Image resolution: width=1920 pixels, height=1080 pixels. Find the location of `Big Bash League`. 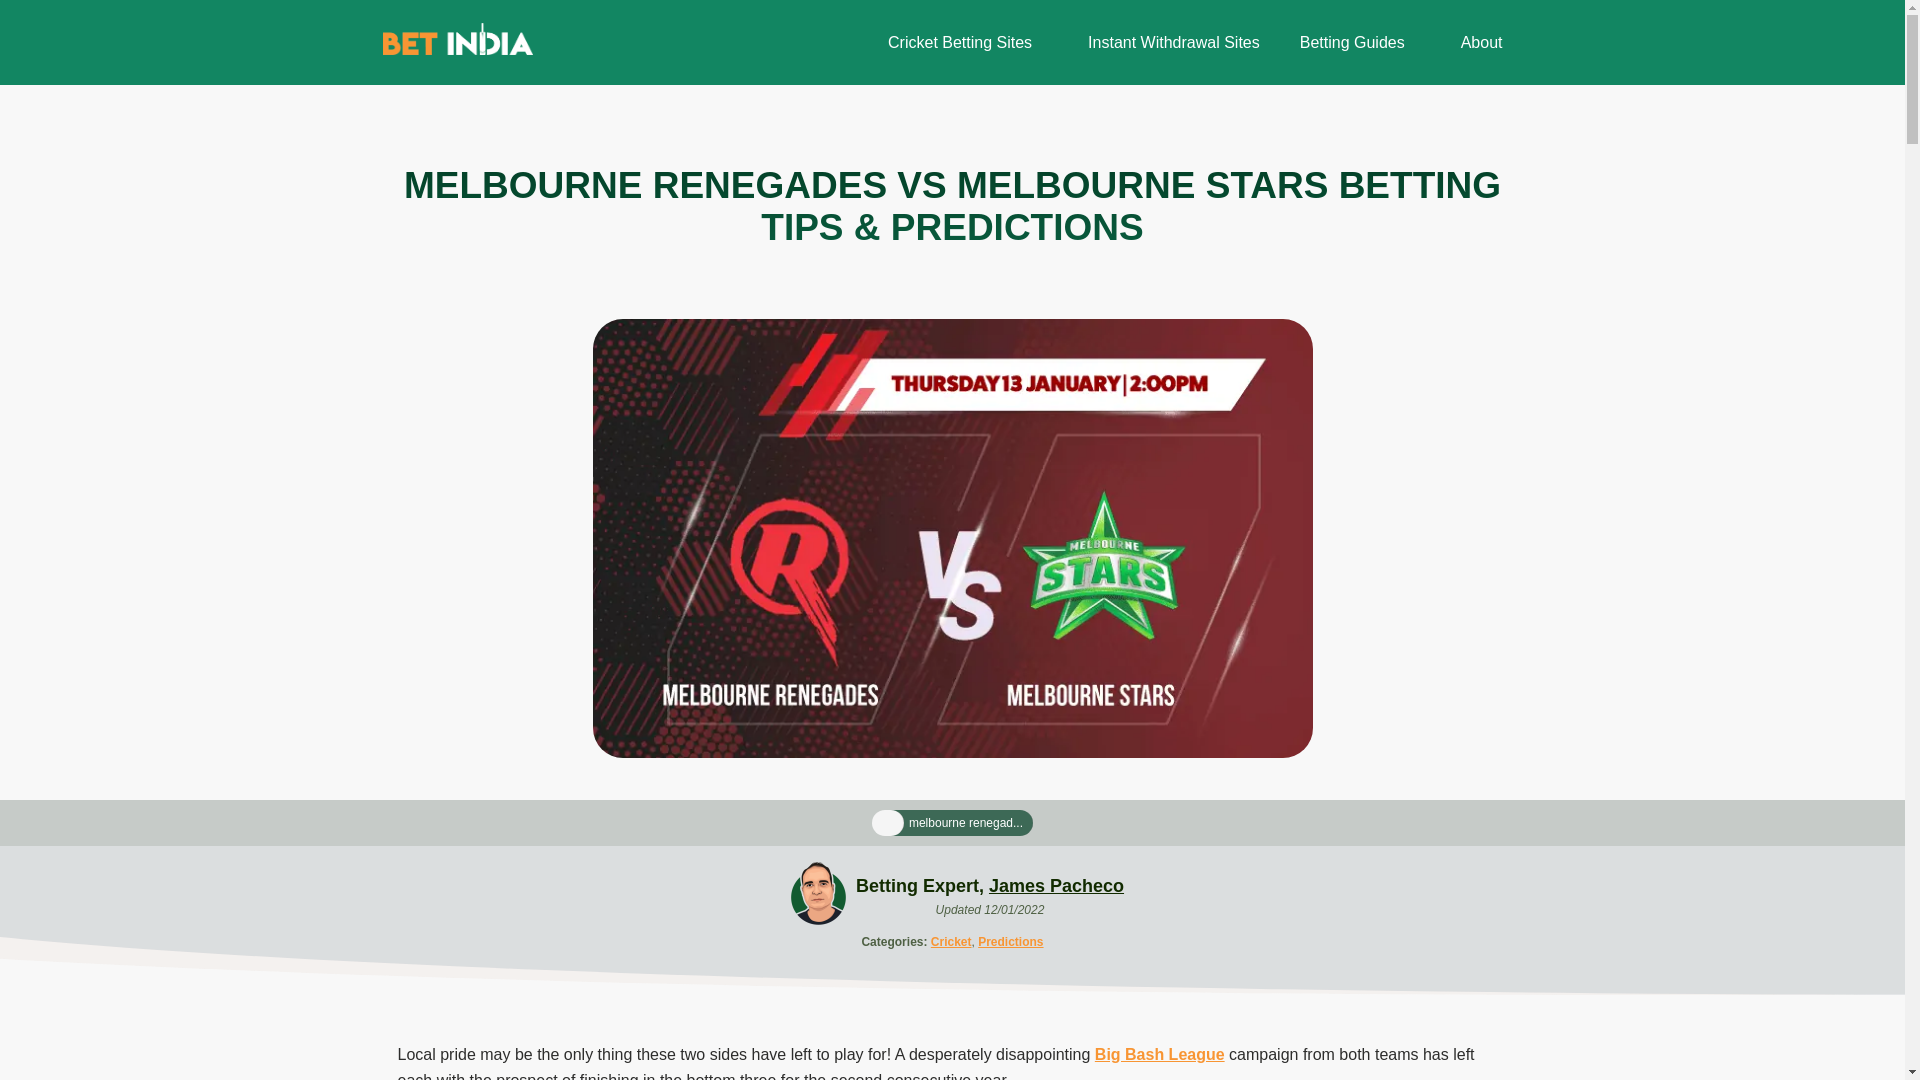

Big Bash League is located at coordinates (1159, 1054).